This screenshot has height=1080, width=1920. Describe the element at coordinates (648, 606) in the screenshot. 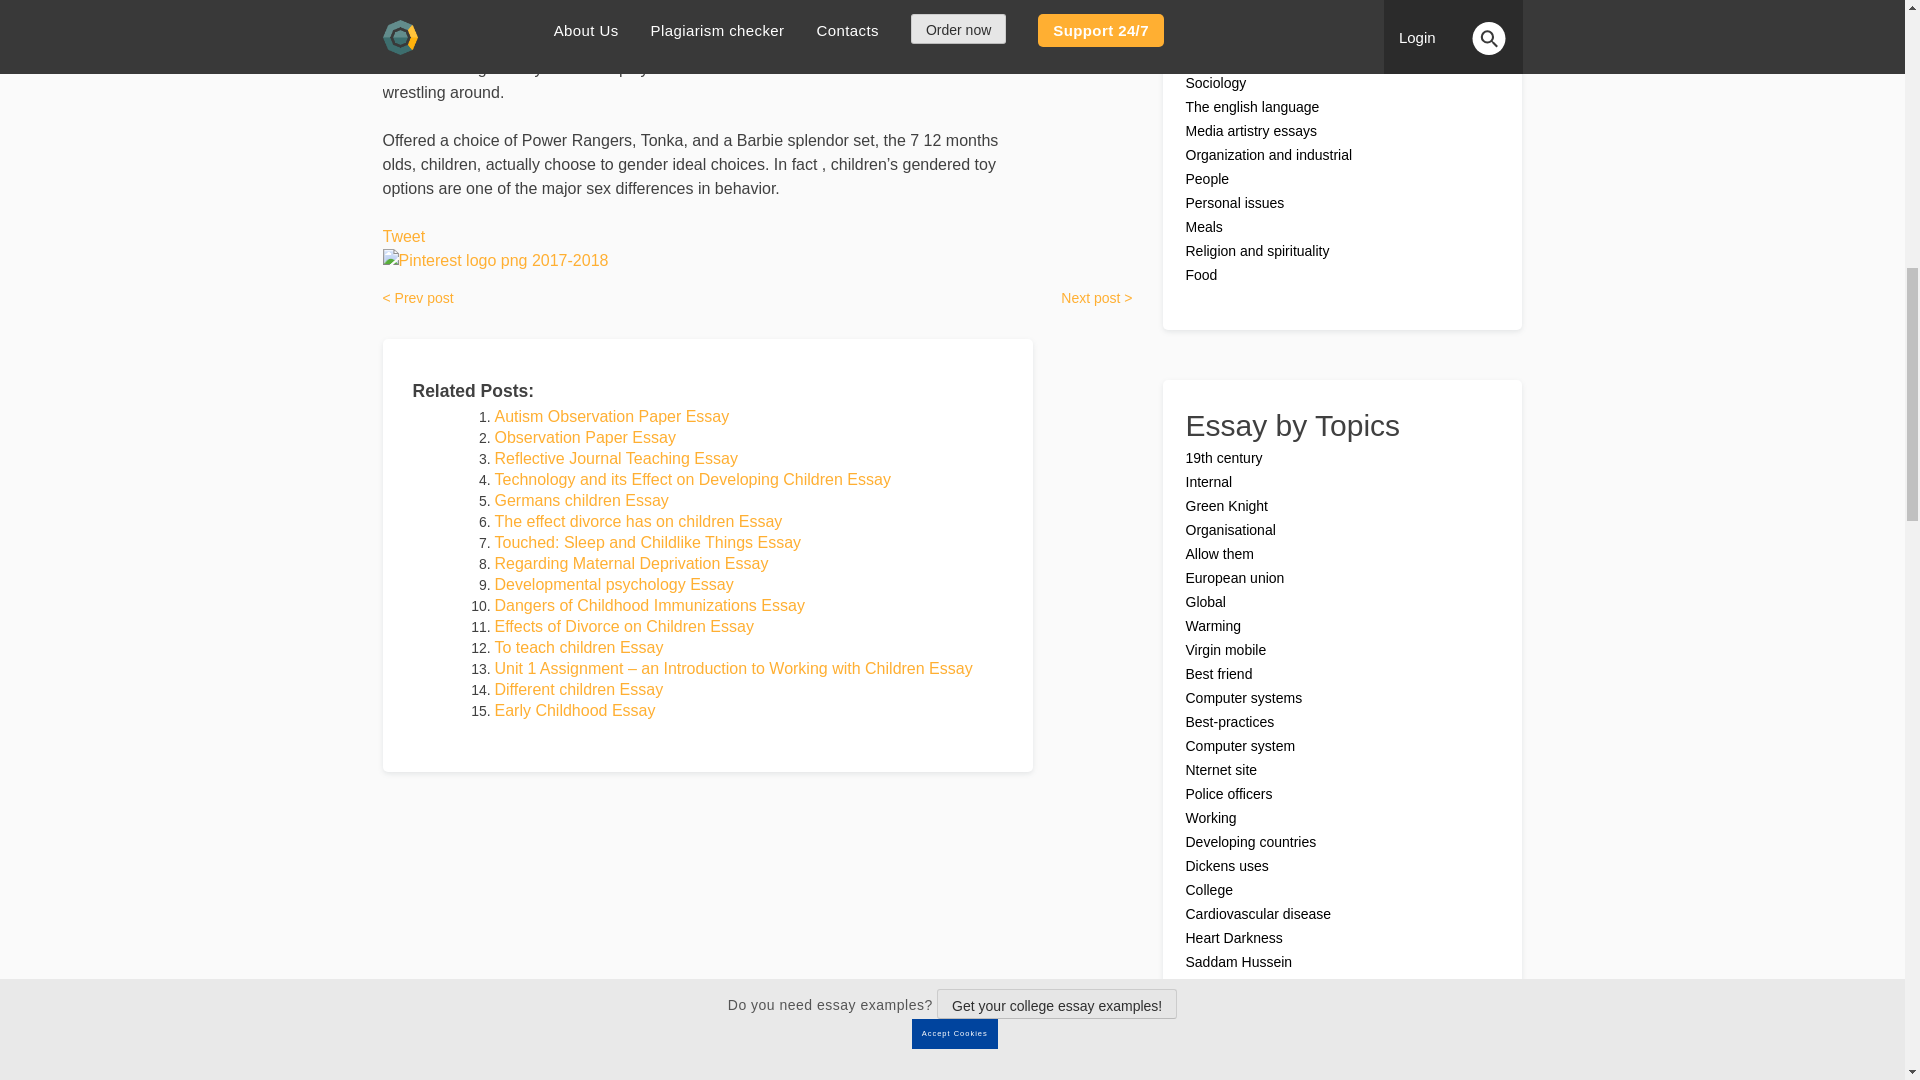

I see `Dangers of Childhood Immunizations Essay` at that location.